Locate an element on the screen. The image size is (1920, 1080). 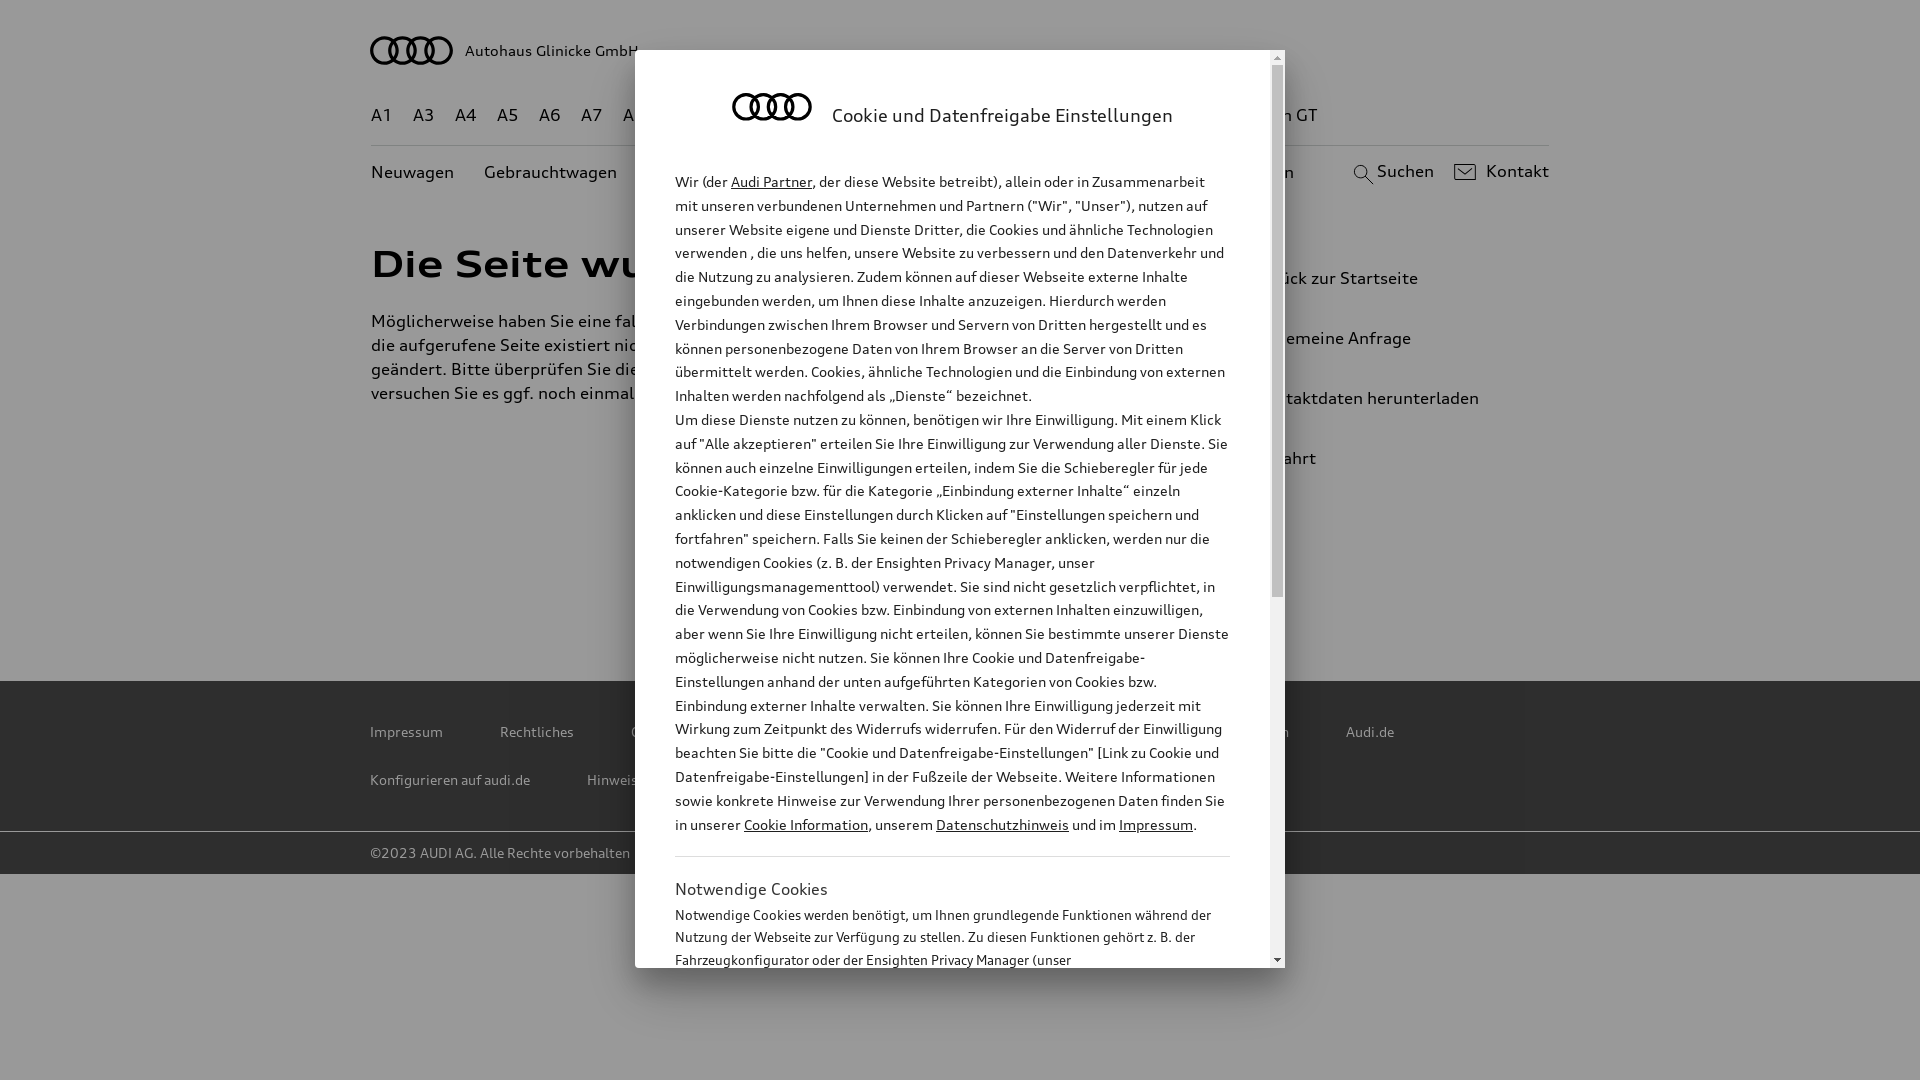
A6 is located at coordinates (550, 116).